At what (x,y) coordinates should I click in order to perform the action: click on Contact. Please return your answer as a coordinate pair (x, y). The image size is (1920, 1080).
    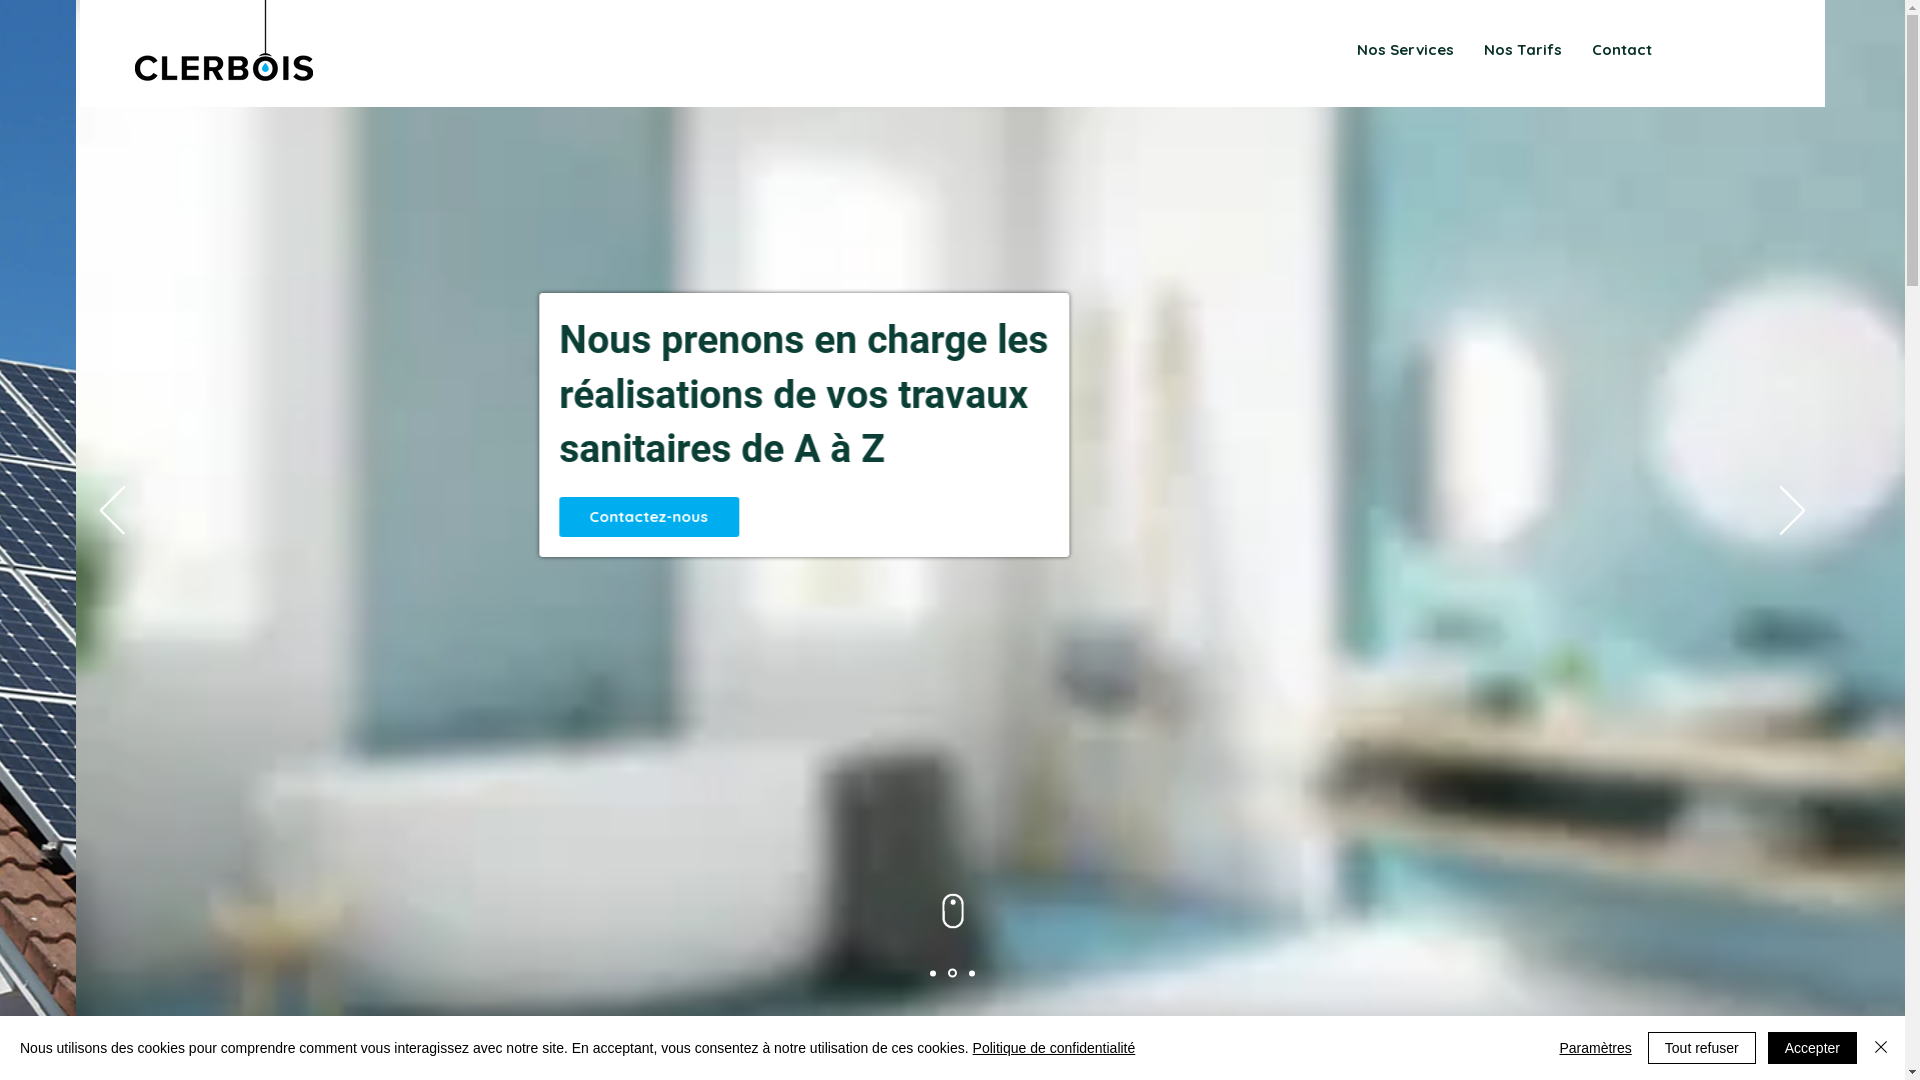
    Looking at the image, I should click on (1622, 50).